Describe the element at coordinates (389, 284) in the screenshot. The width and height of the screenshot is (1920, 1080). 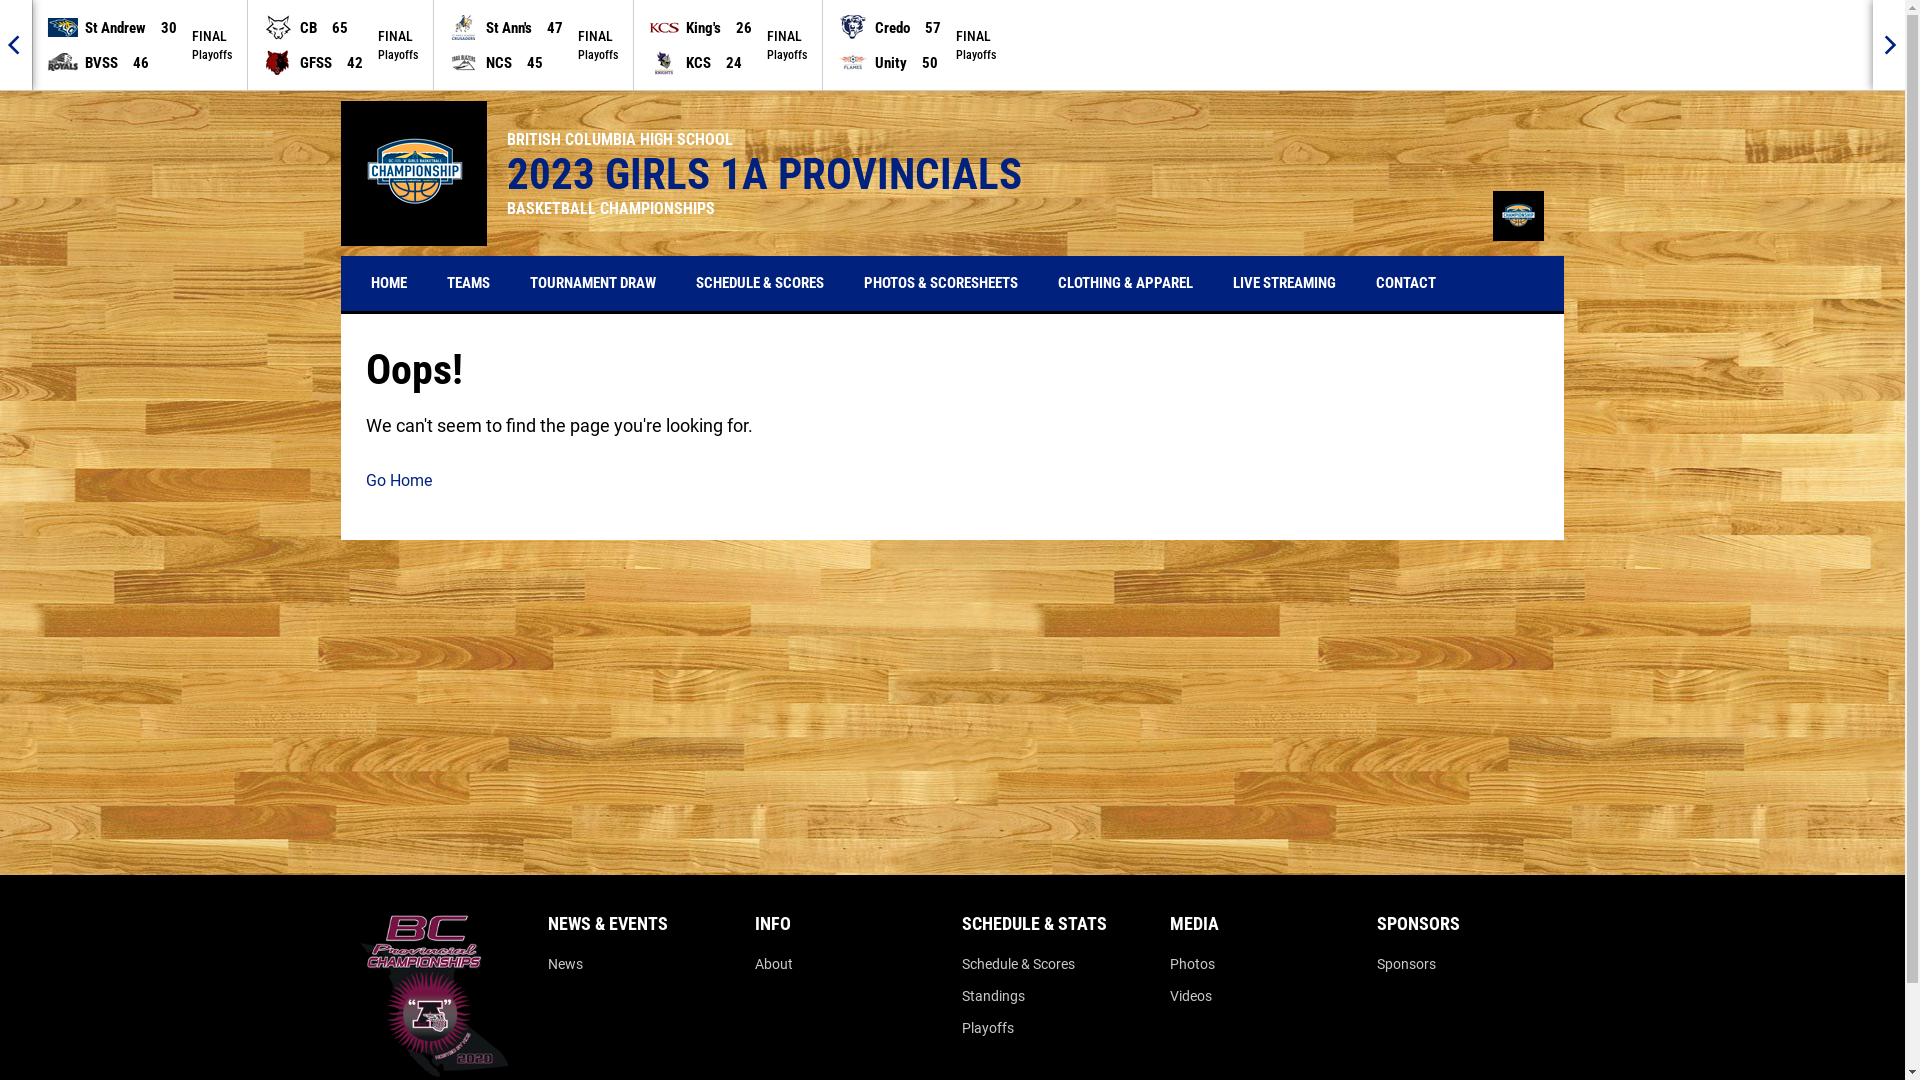
I see `HOME` at that location.